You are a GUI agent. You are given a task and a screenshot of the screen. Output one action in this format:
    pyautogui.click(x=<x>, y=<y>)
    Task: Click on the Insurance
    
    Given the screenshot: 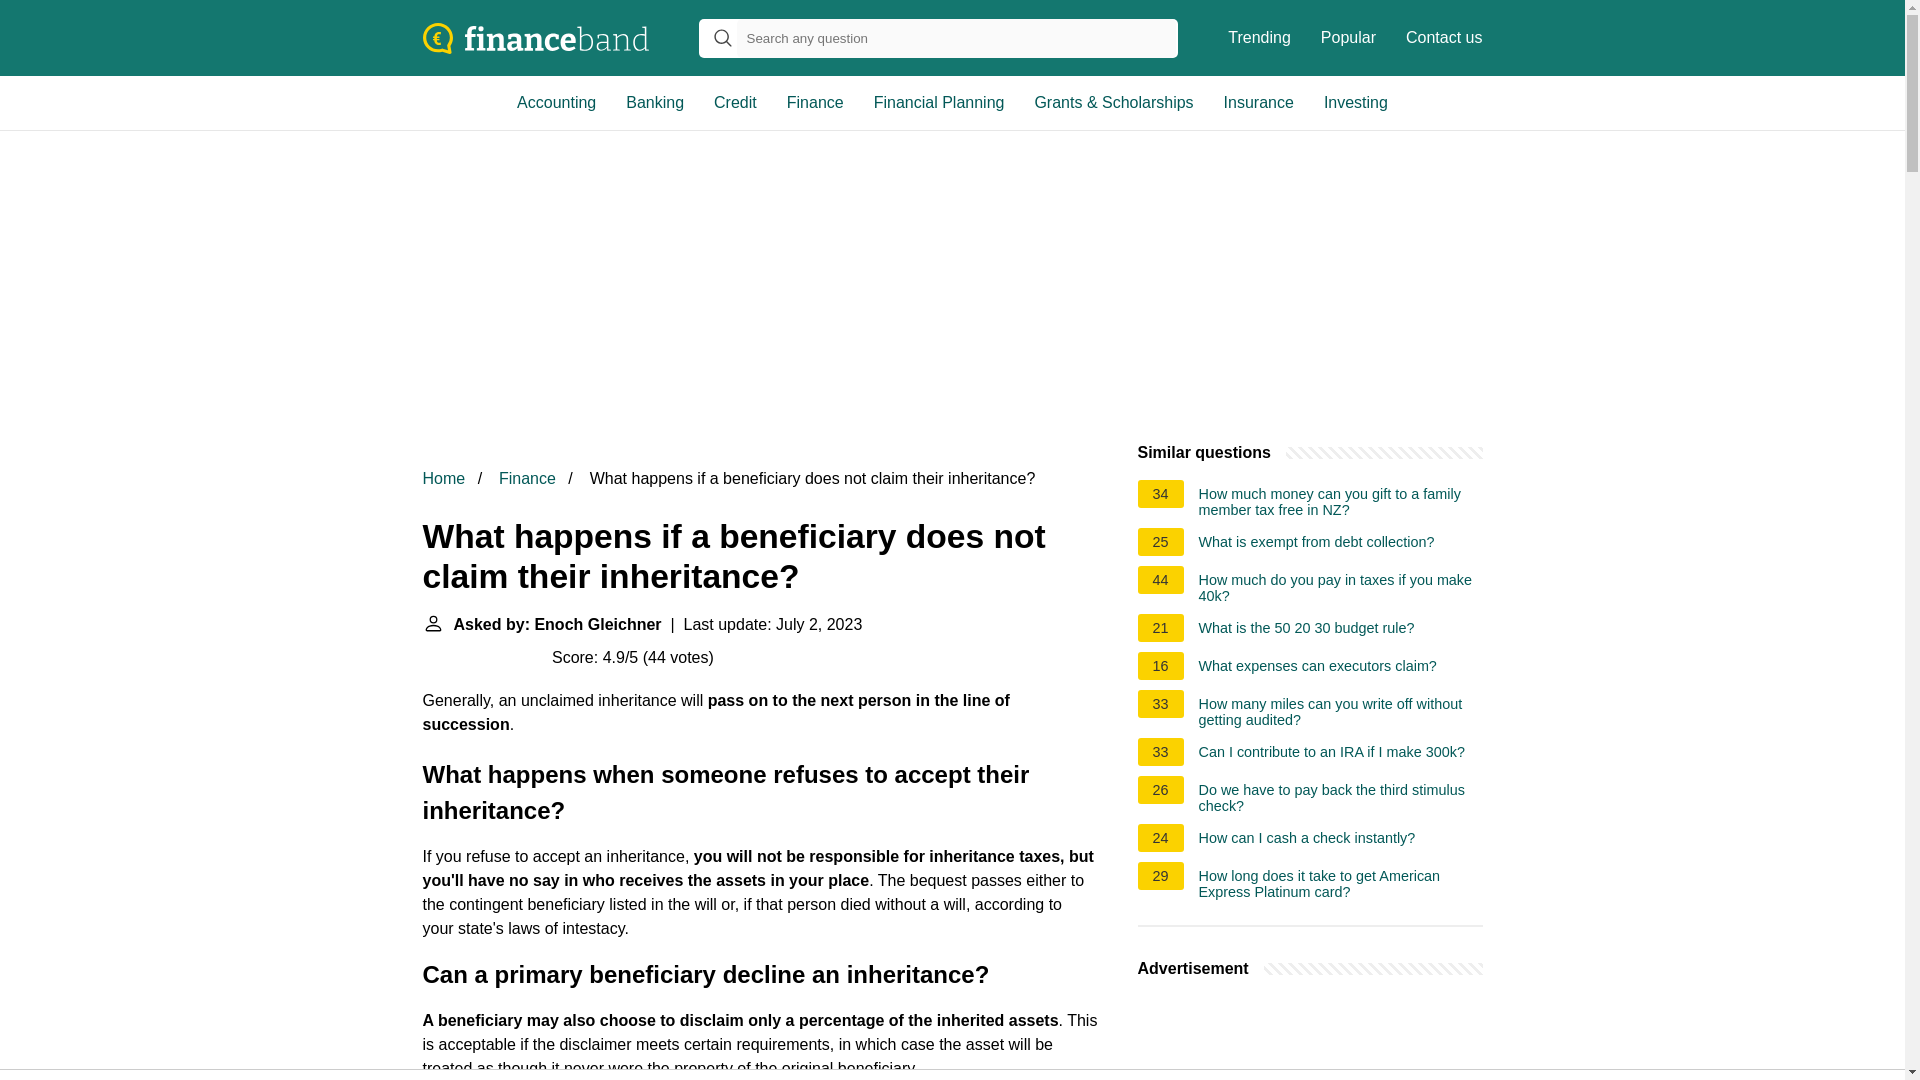 What is the action you would take?
    pyautogui.click(x=1259, y=102)
    